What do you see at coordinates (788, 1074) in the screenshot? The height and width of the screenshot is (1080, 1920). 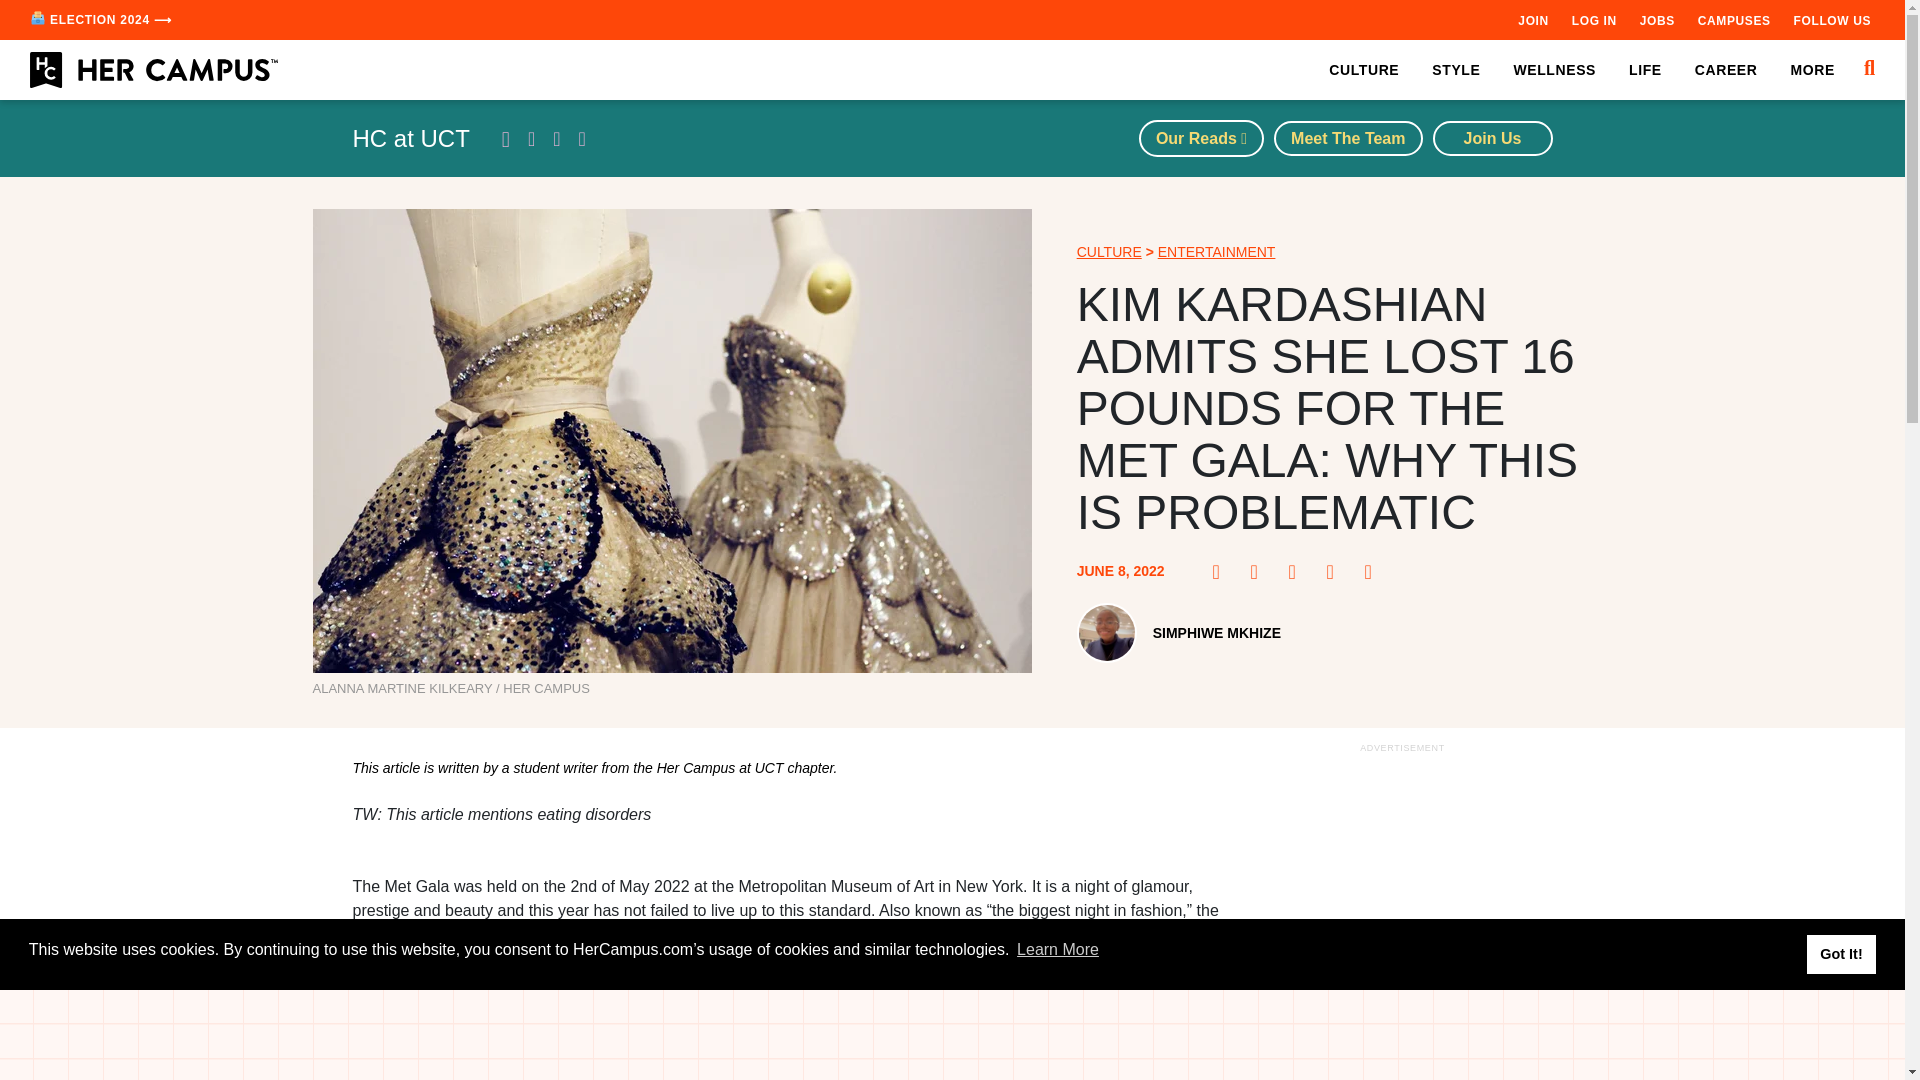 I see `3rd party ad content` at bounding box center [788, 1074].